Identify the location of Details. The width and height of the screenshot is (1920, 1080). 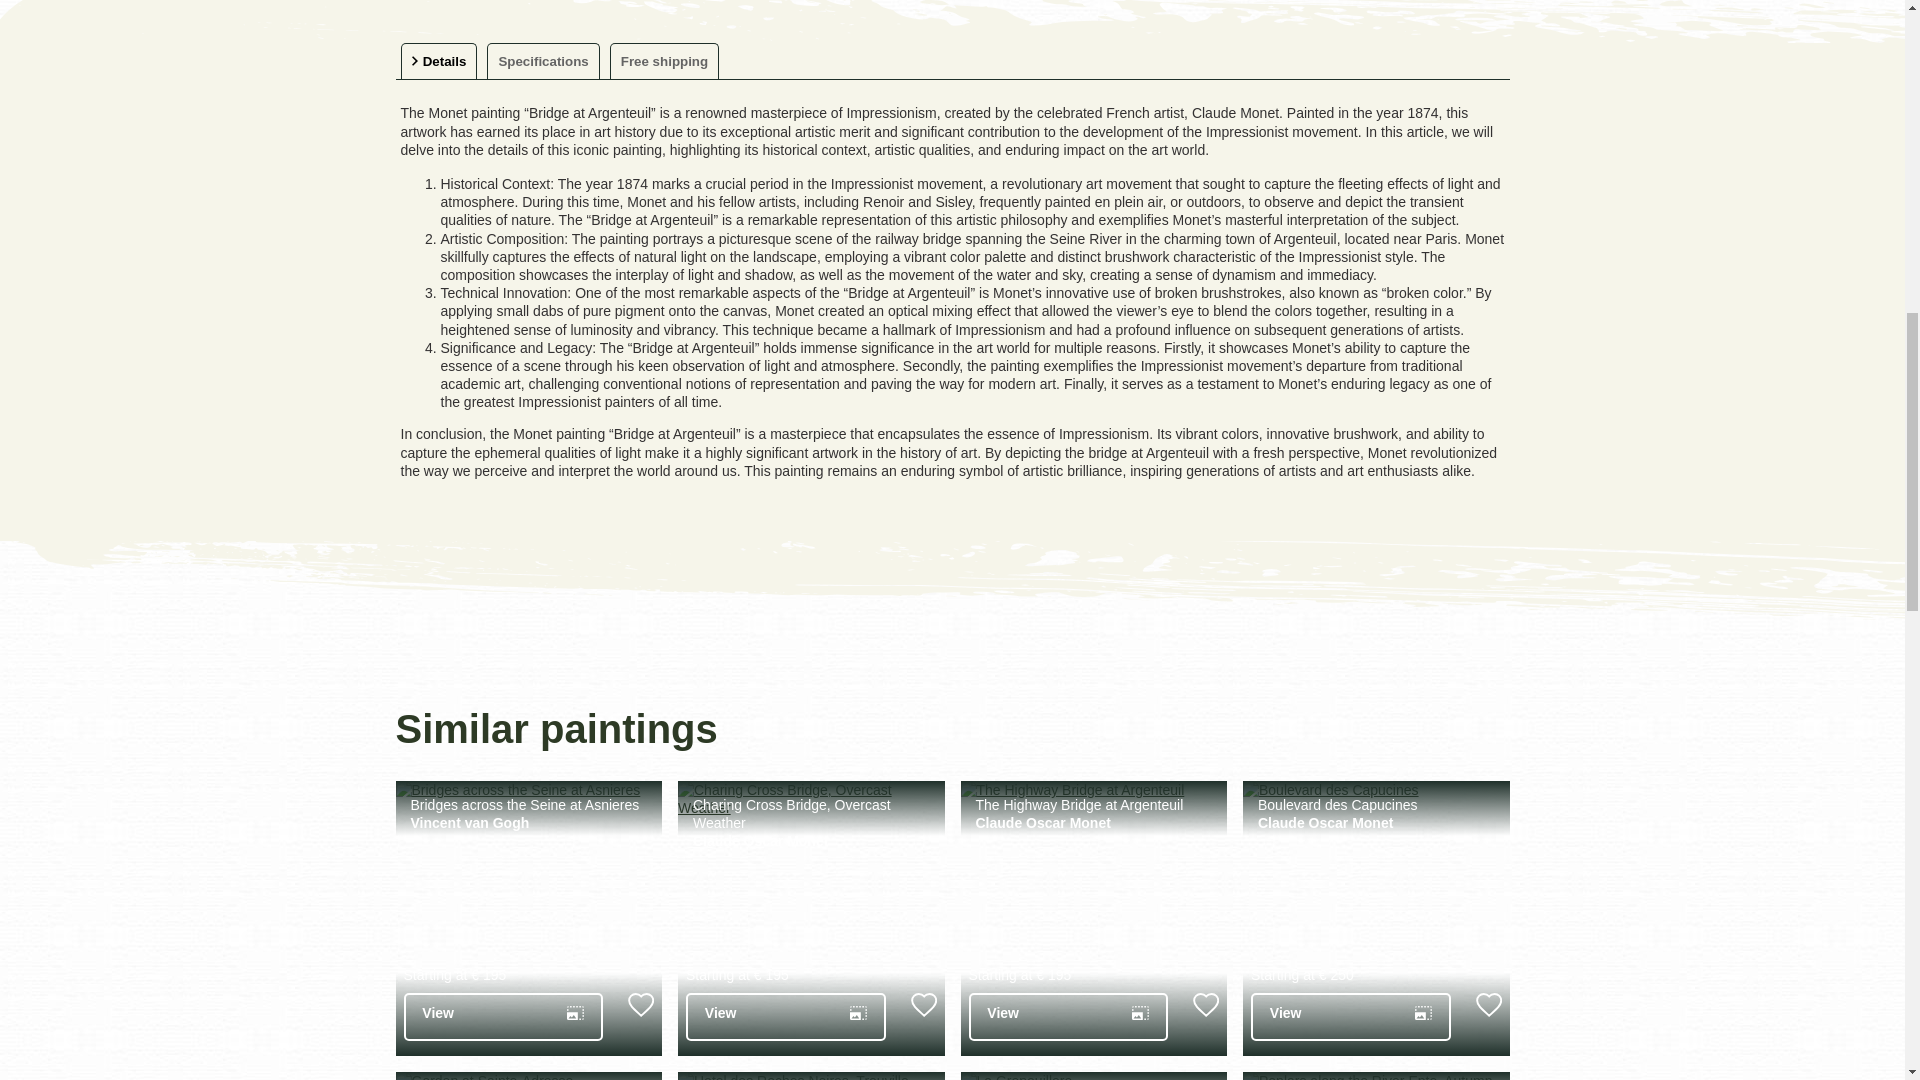
(438, 60).